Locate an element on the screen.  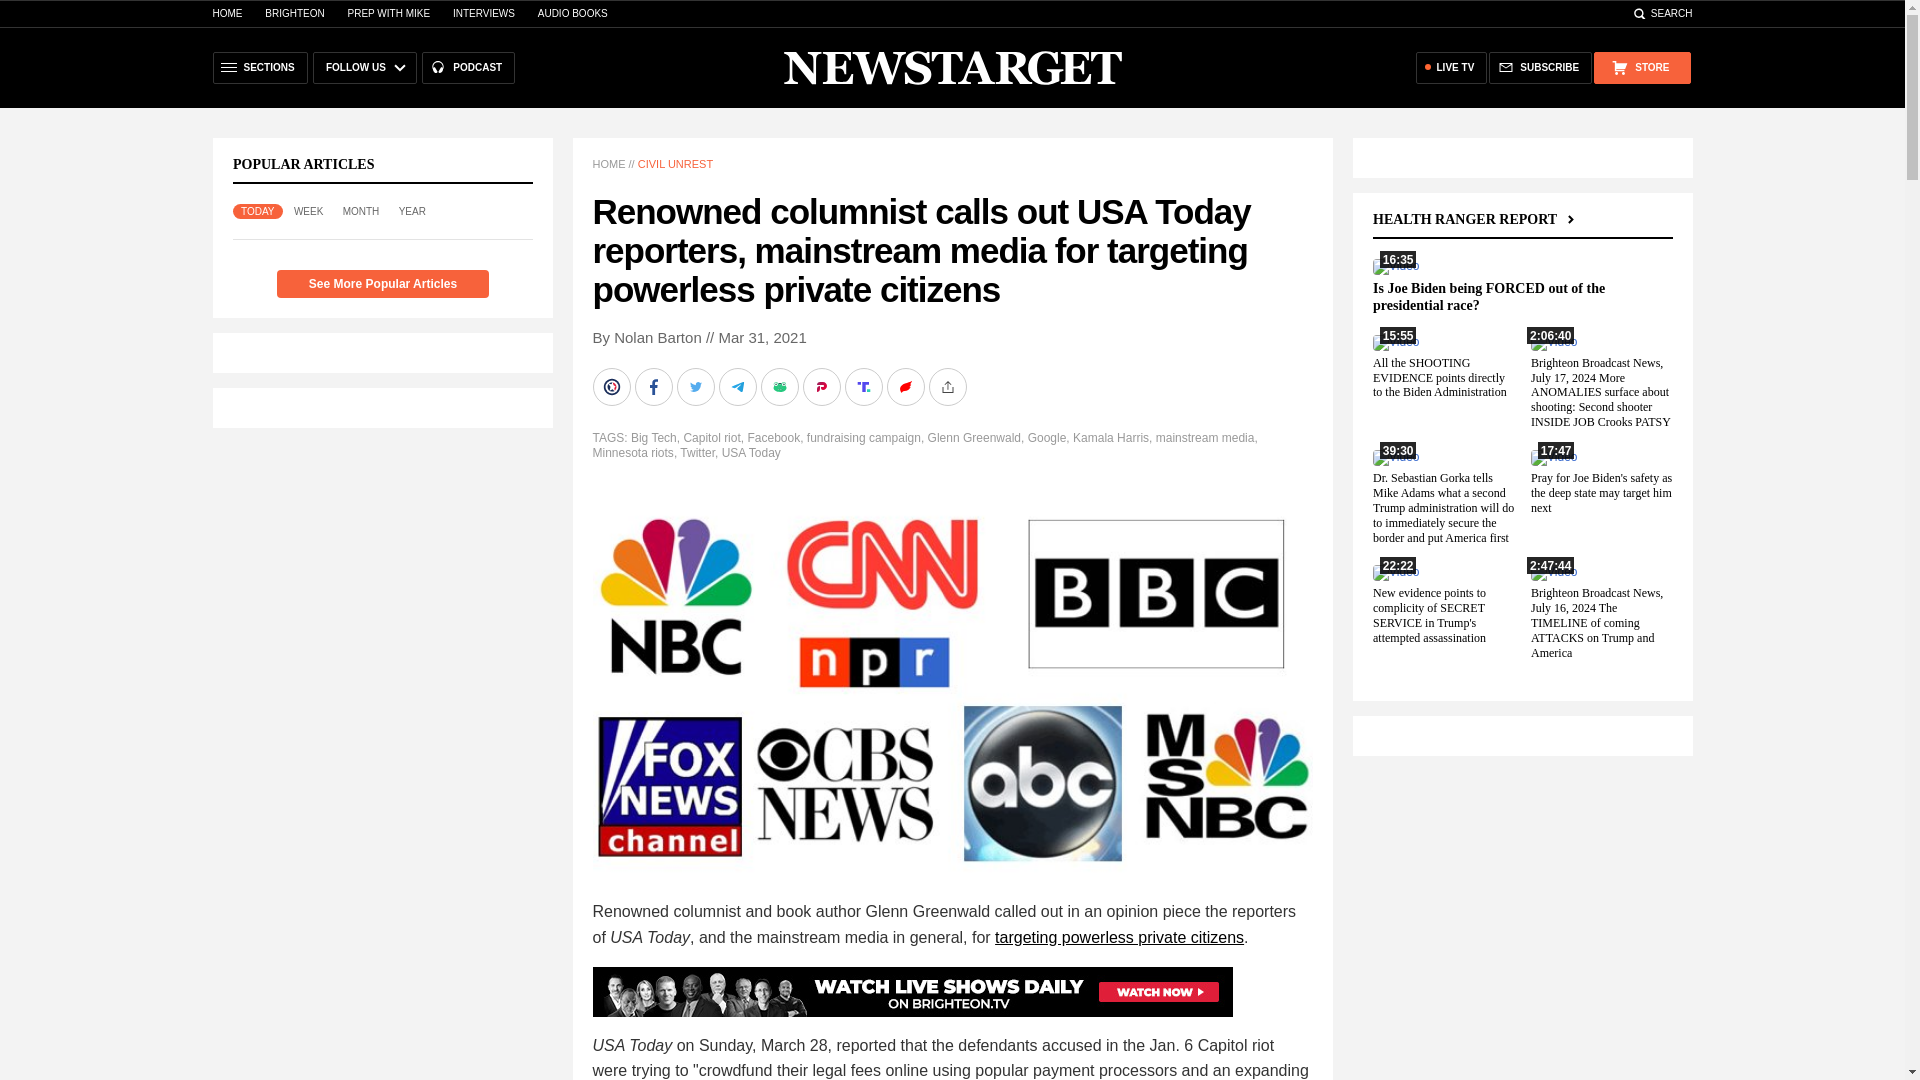
Share on Brighteon.Social is located at coordinates (612, 387).